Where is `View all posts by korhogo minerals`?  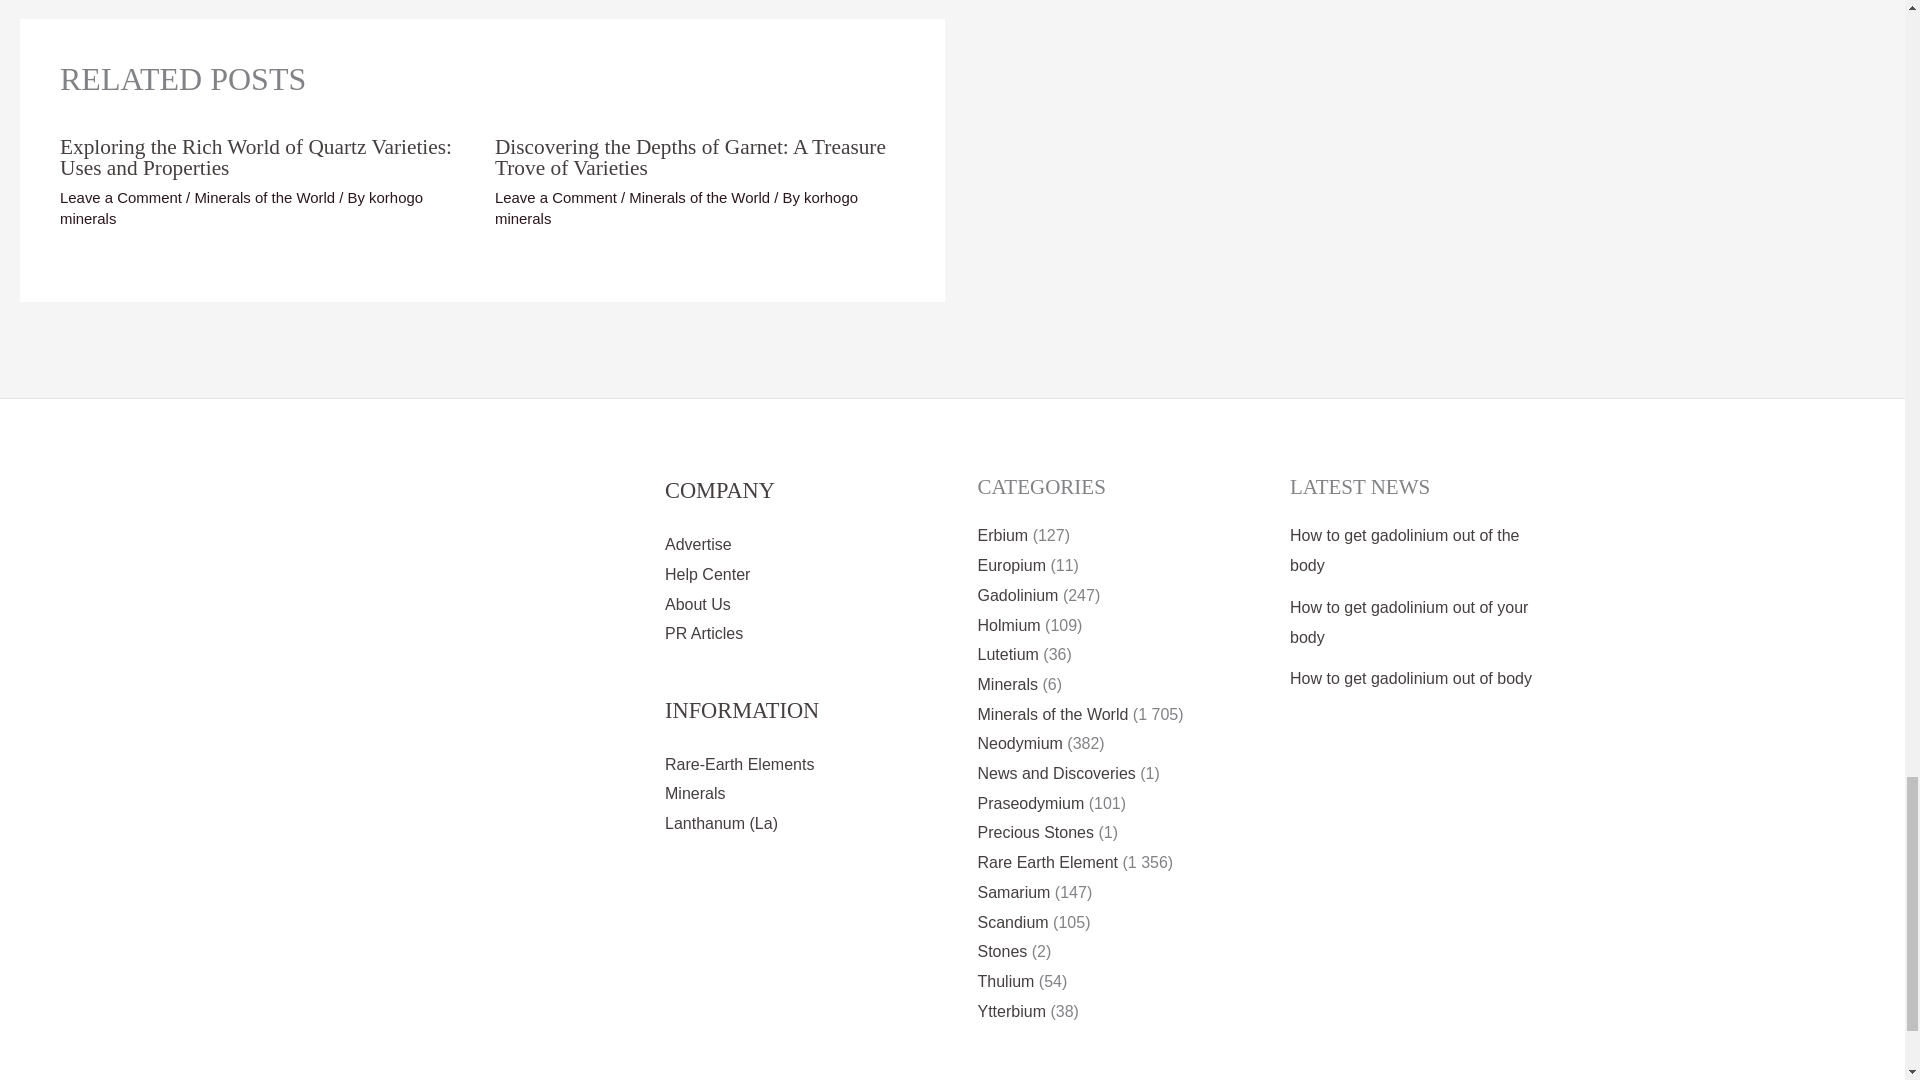
View all posts by korhogo minerals is located at coordinates (240, 208).